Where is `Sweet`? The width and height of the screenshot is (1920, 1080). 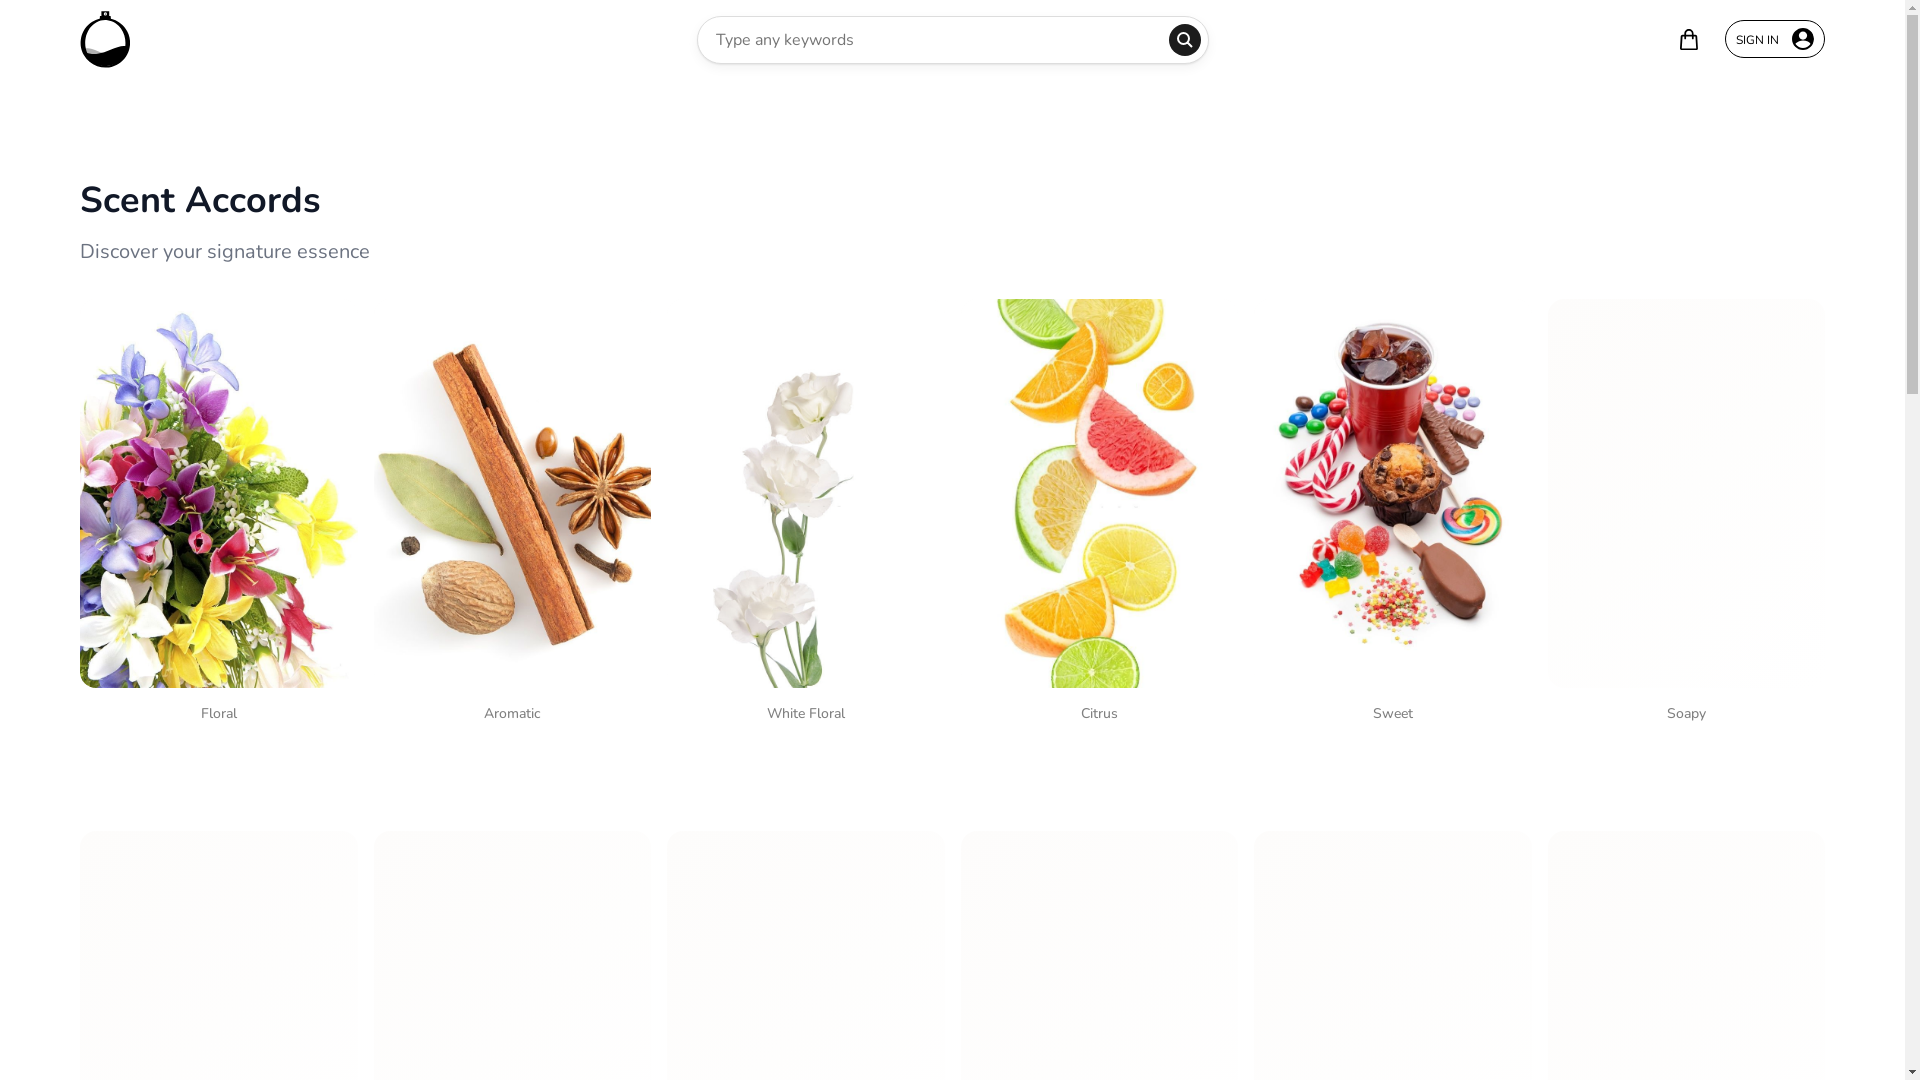 Sweet is located at coordinates (1393, 515).